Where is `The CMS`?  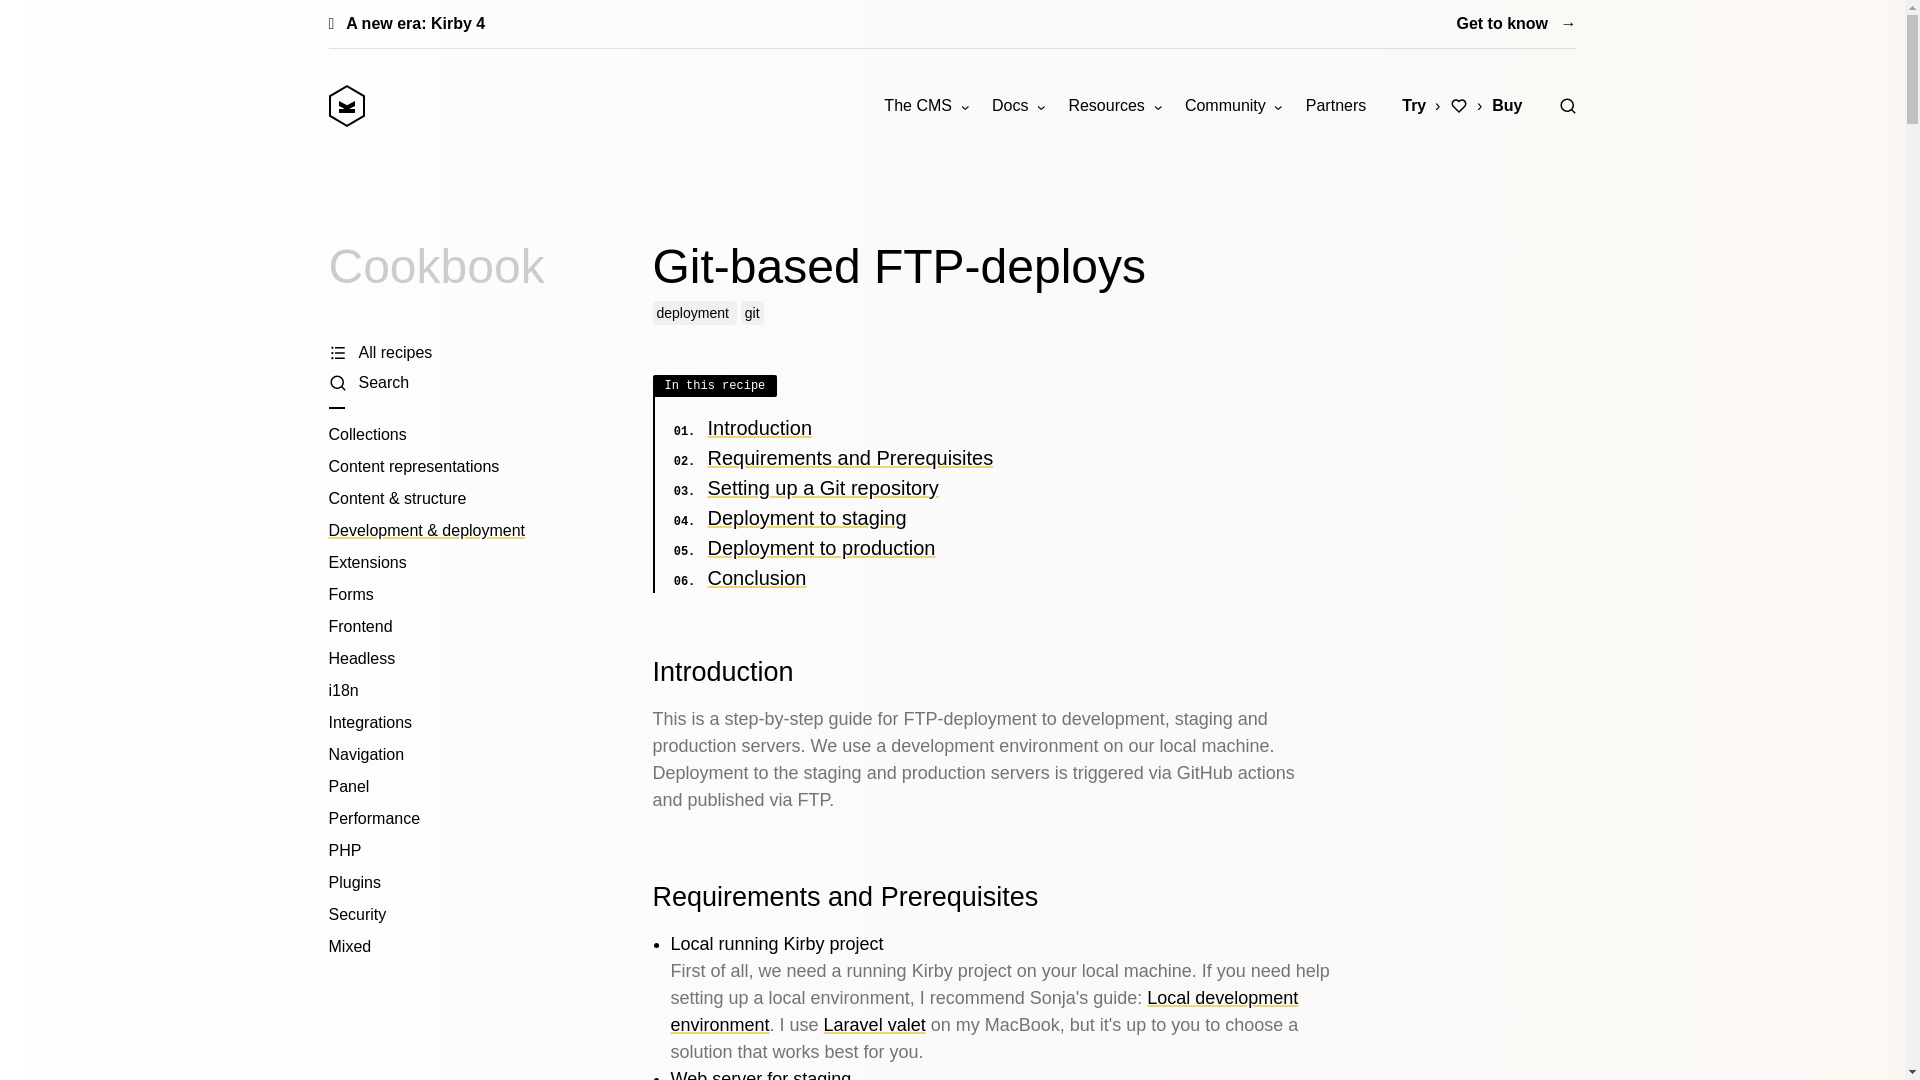
The CMS is located at coordinates (925, 106).